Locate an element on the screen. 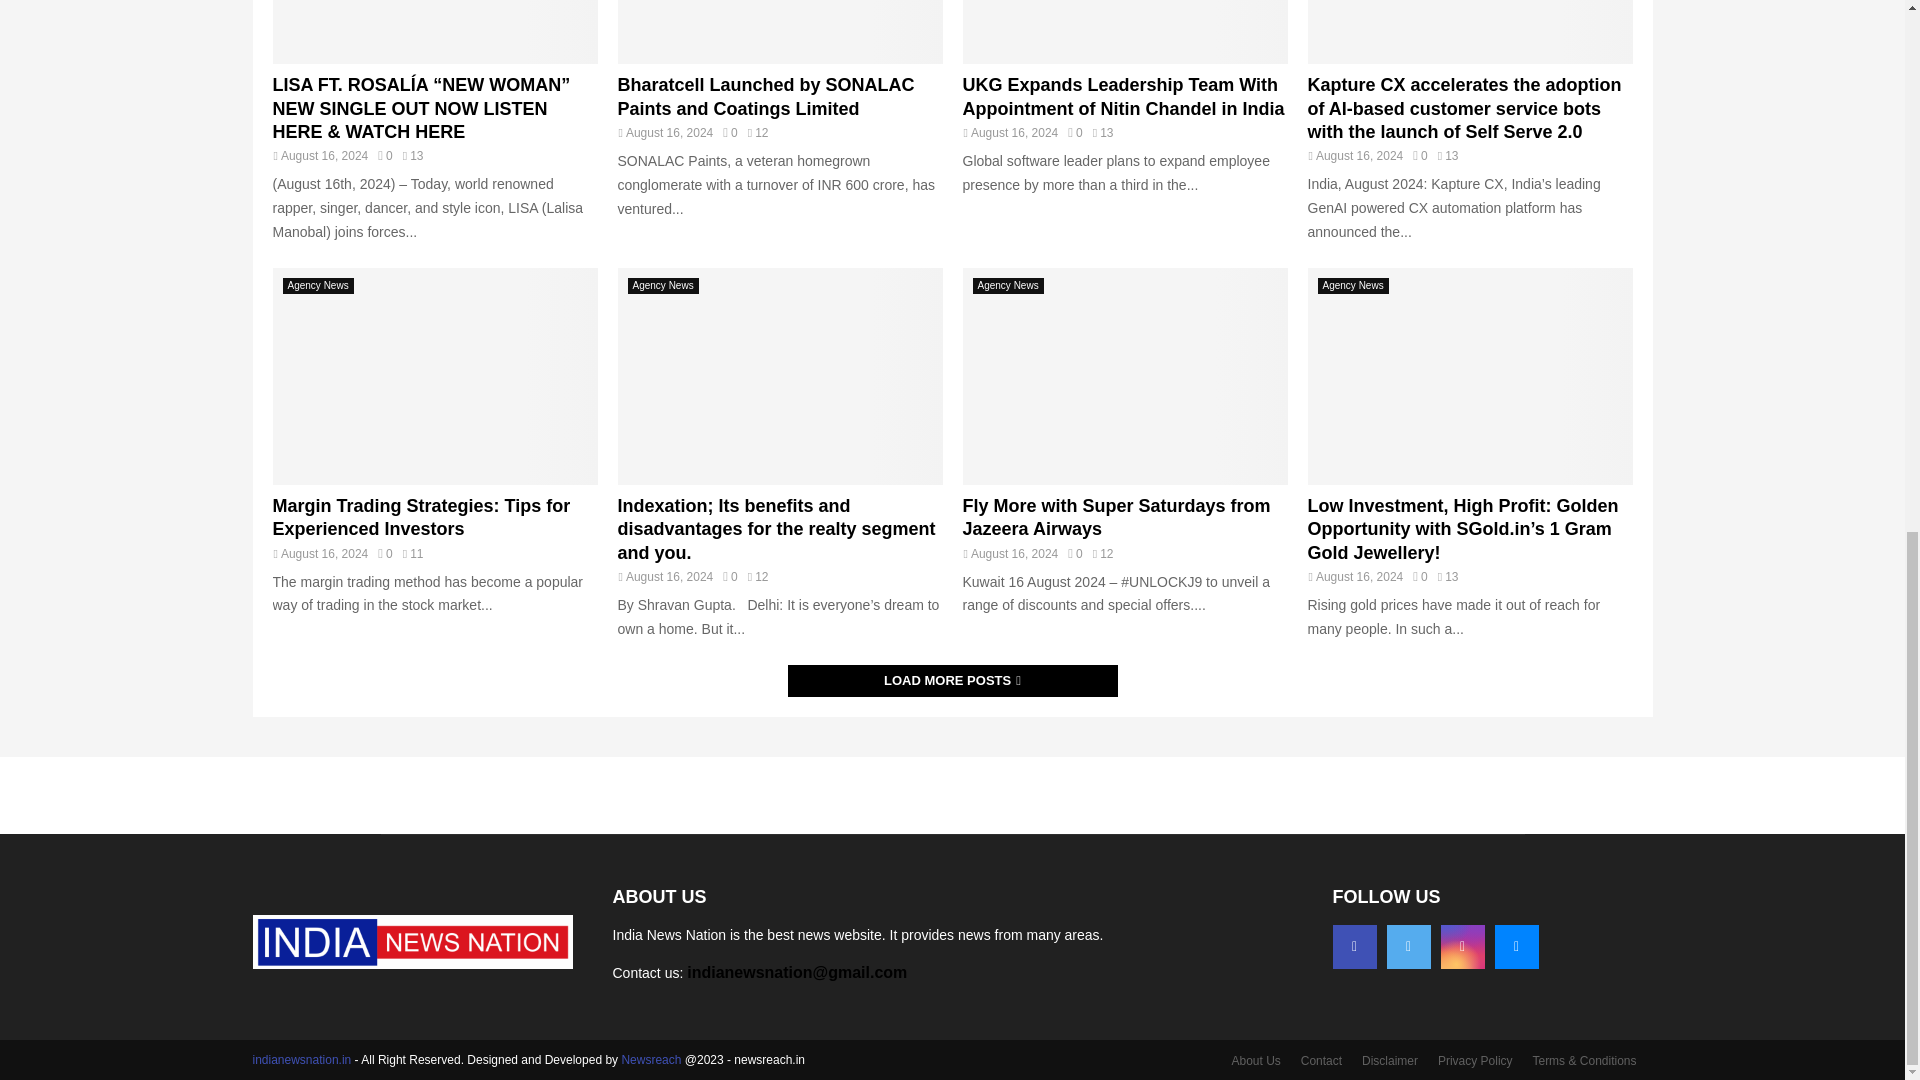 This screenshot has height=1080, width=1920. Agency News is located at coordinates (318, 285).